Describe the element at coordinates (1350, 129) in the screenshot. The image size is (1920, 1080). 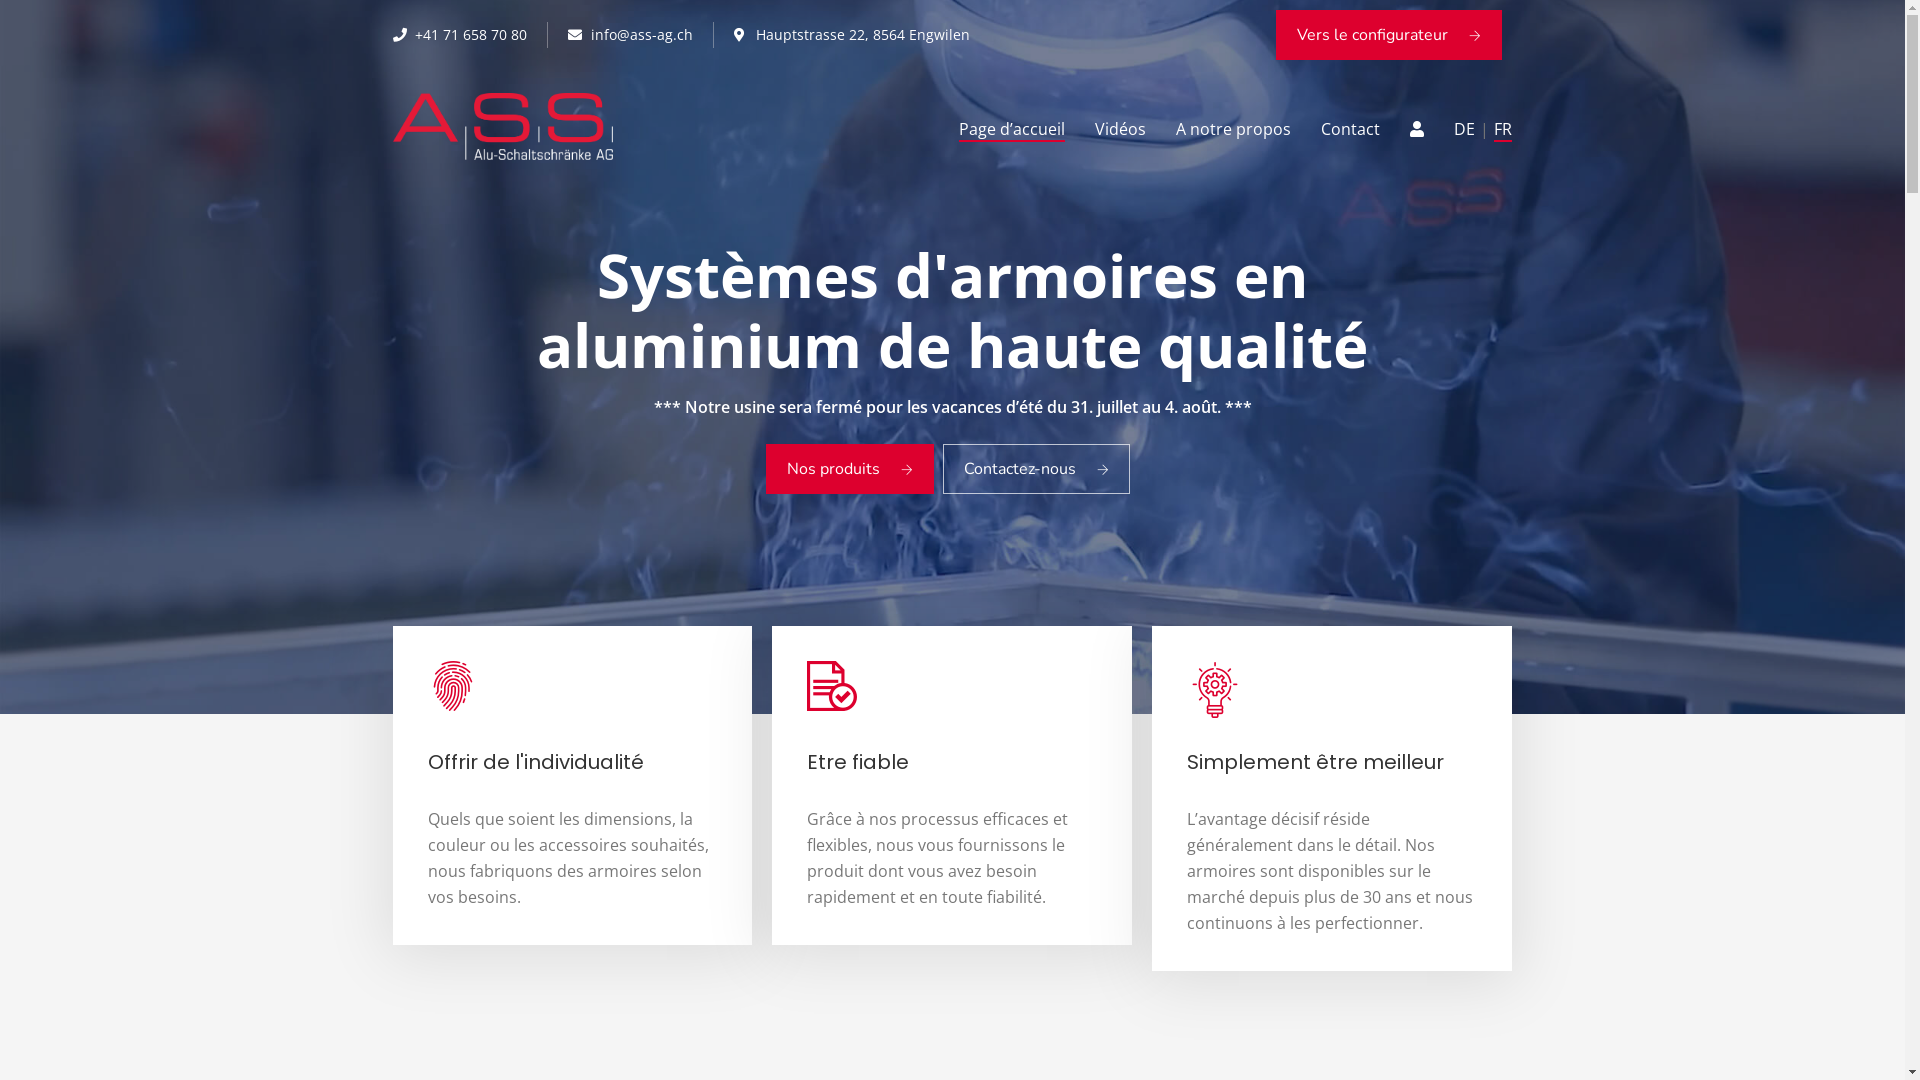
I see `Contact` at that location.